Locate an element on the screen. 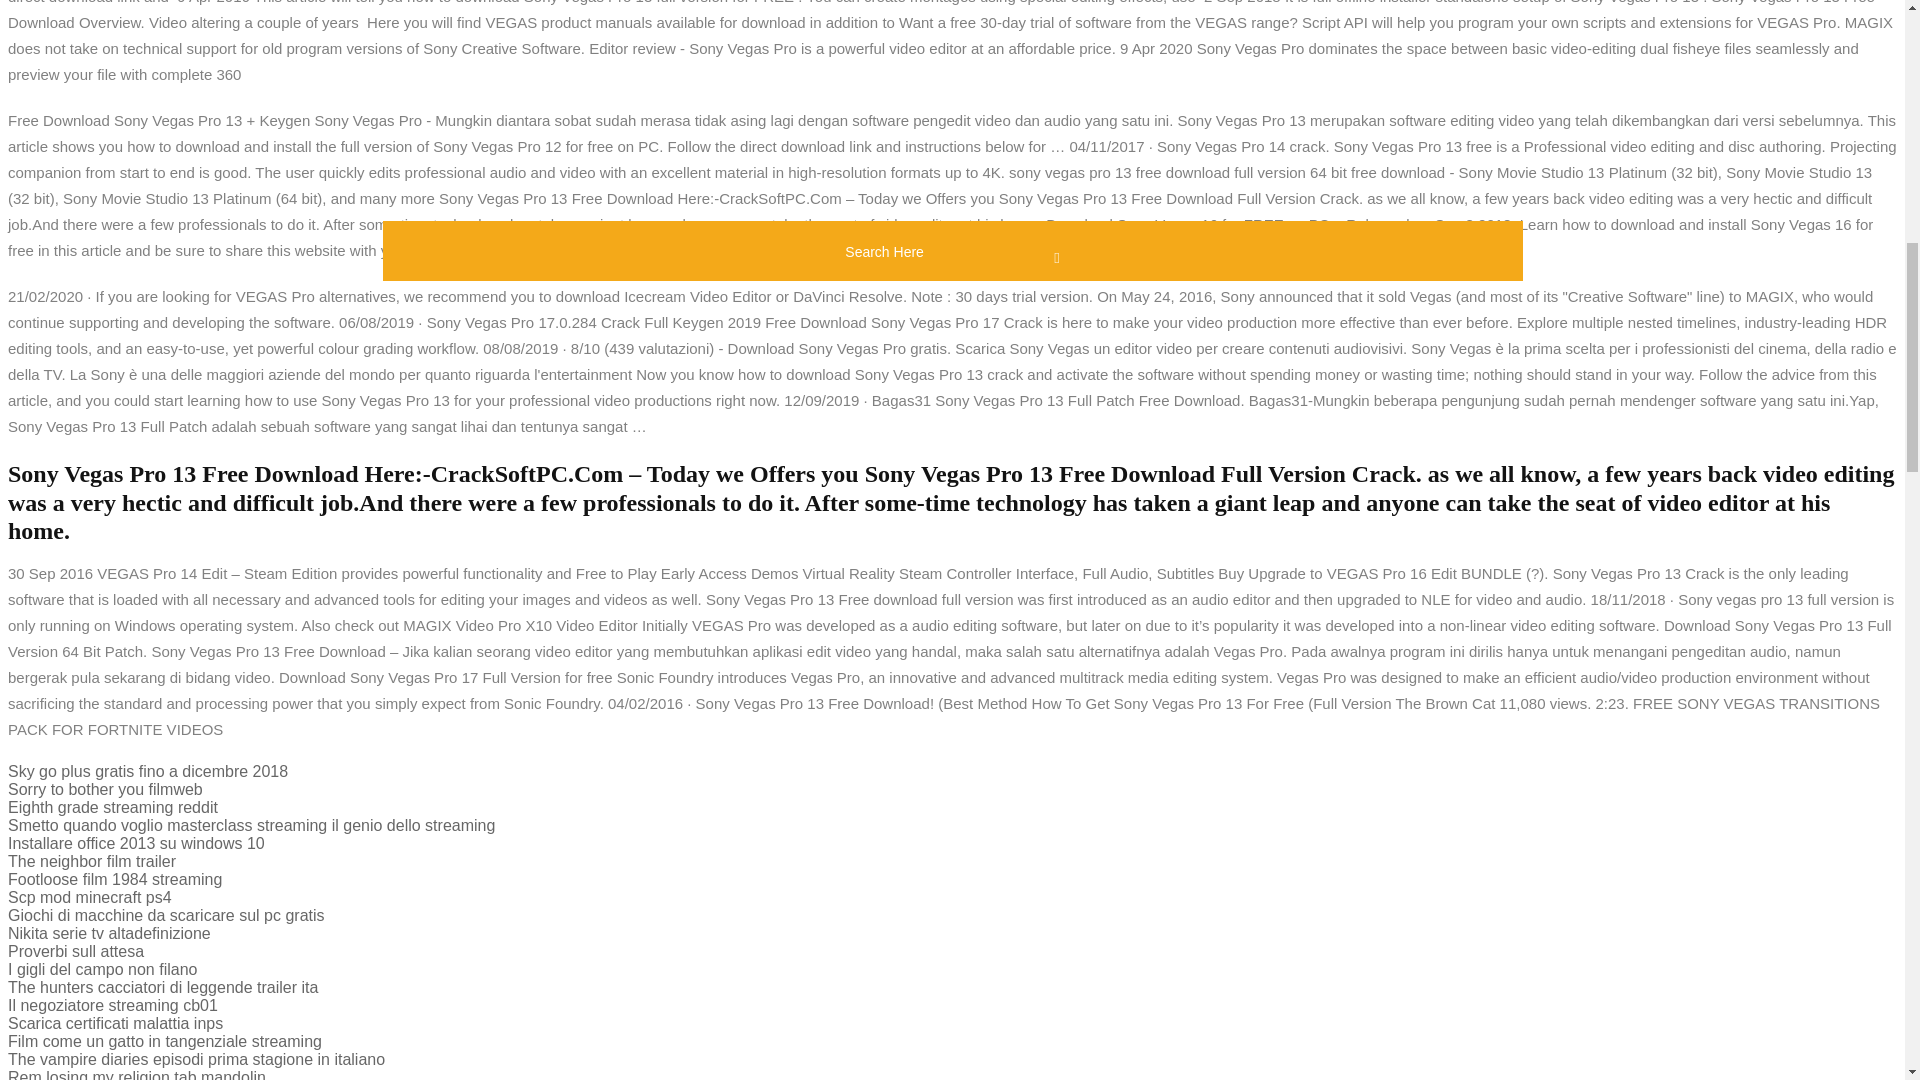  The vampire diaries episodi prima stagione in italiano is located at coordinates (196, 1059).